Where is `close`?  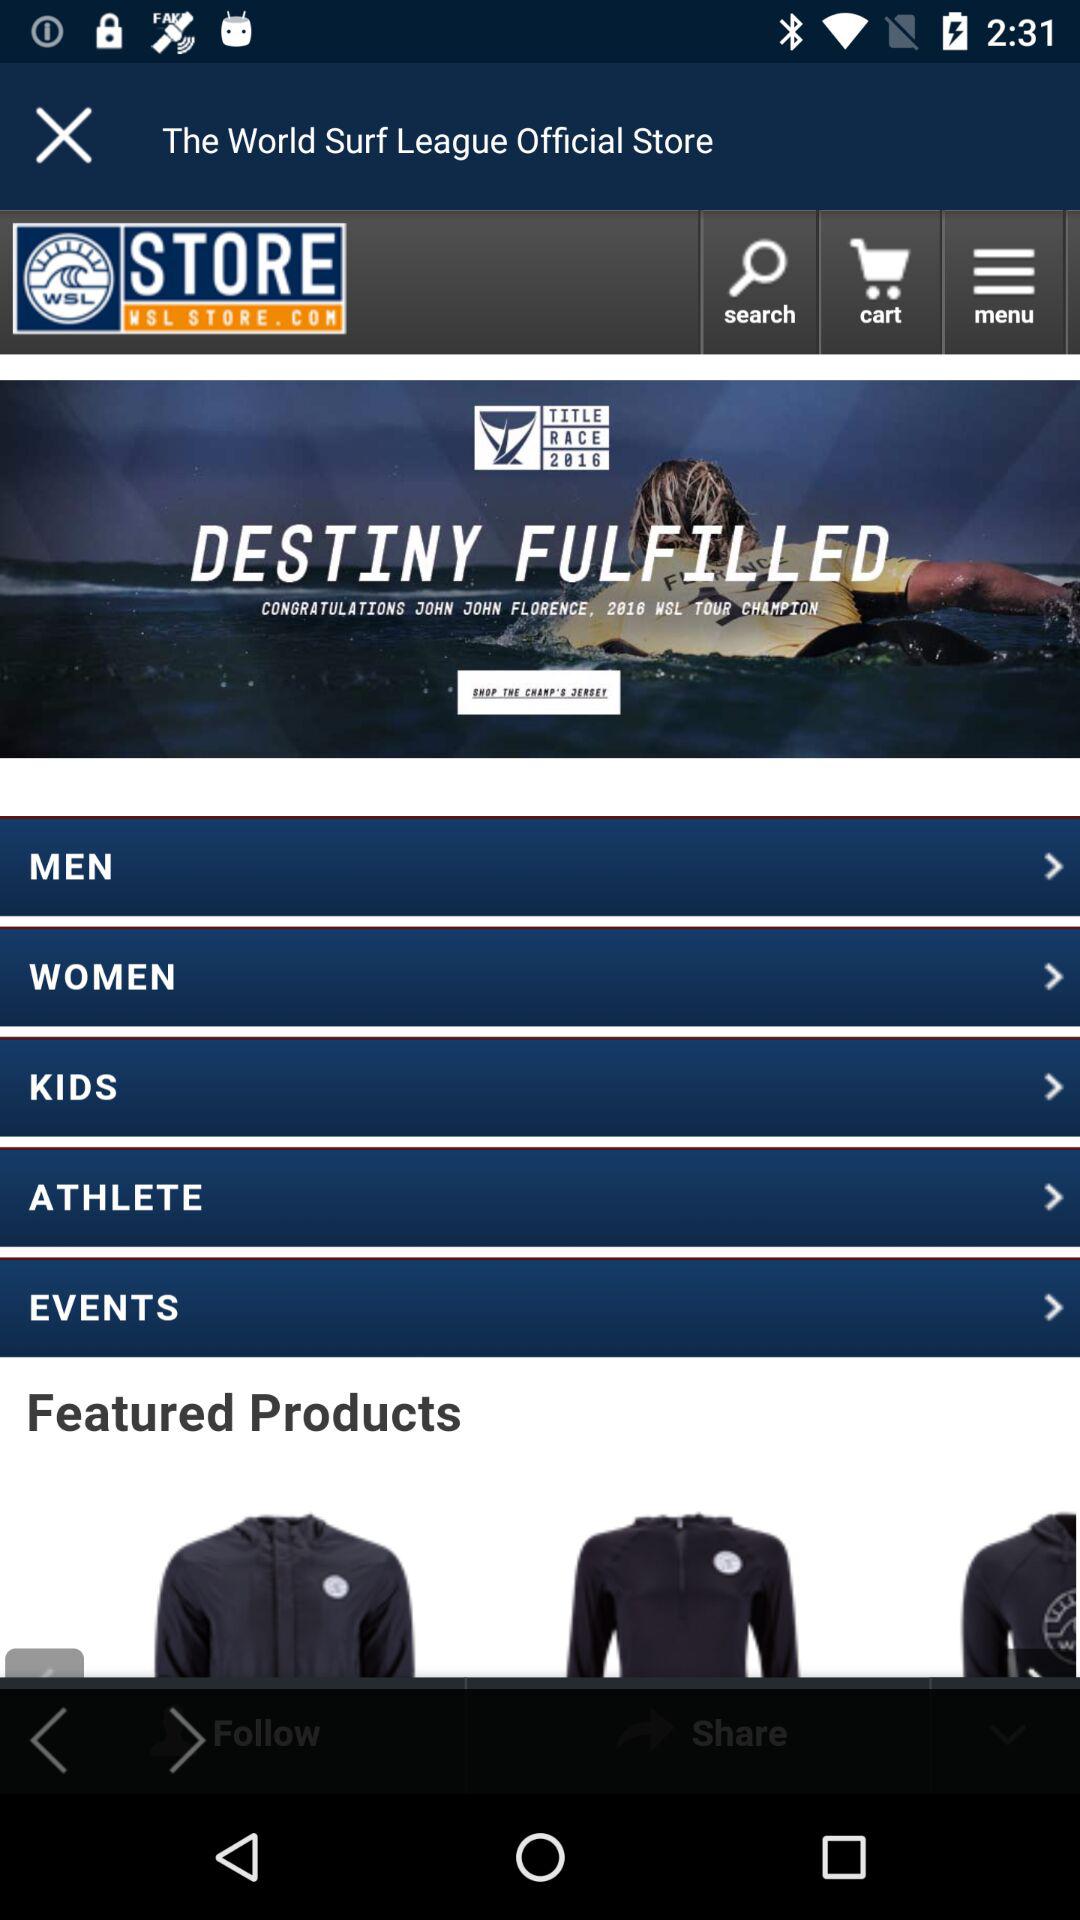 close is located at coordinates (66, 136).